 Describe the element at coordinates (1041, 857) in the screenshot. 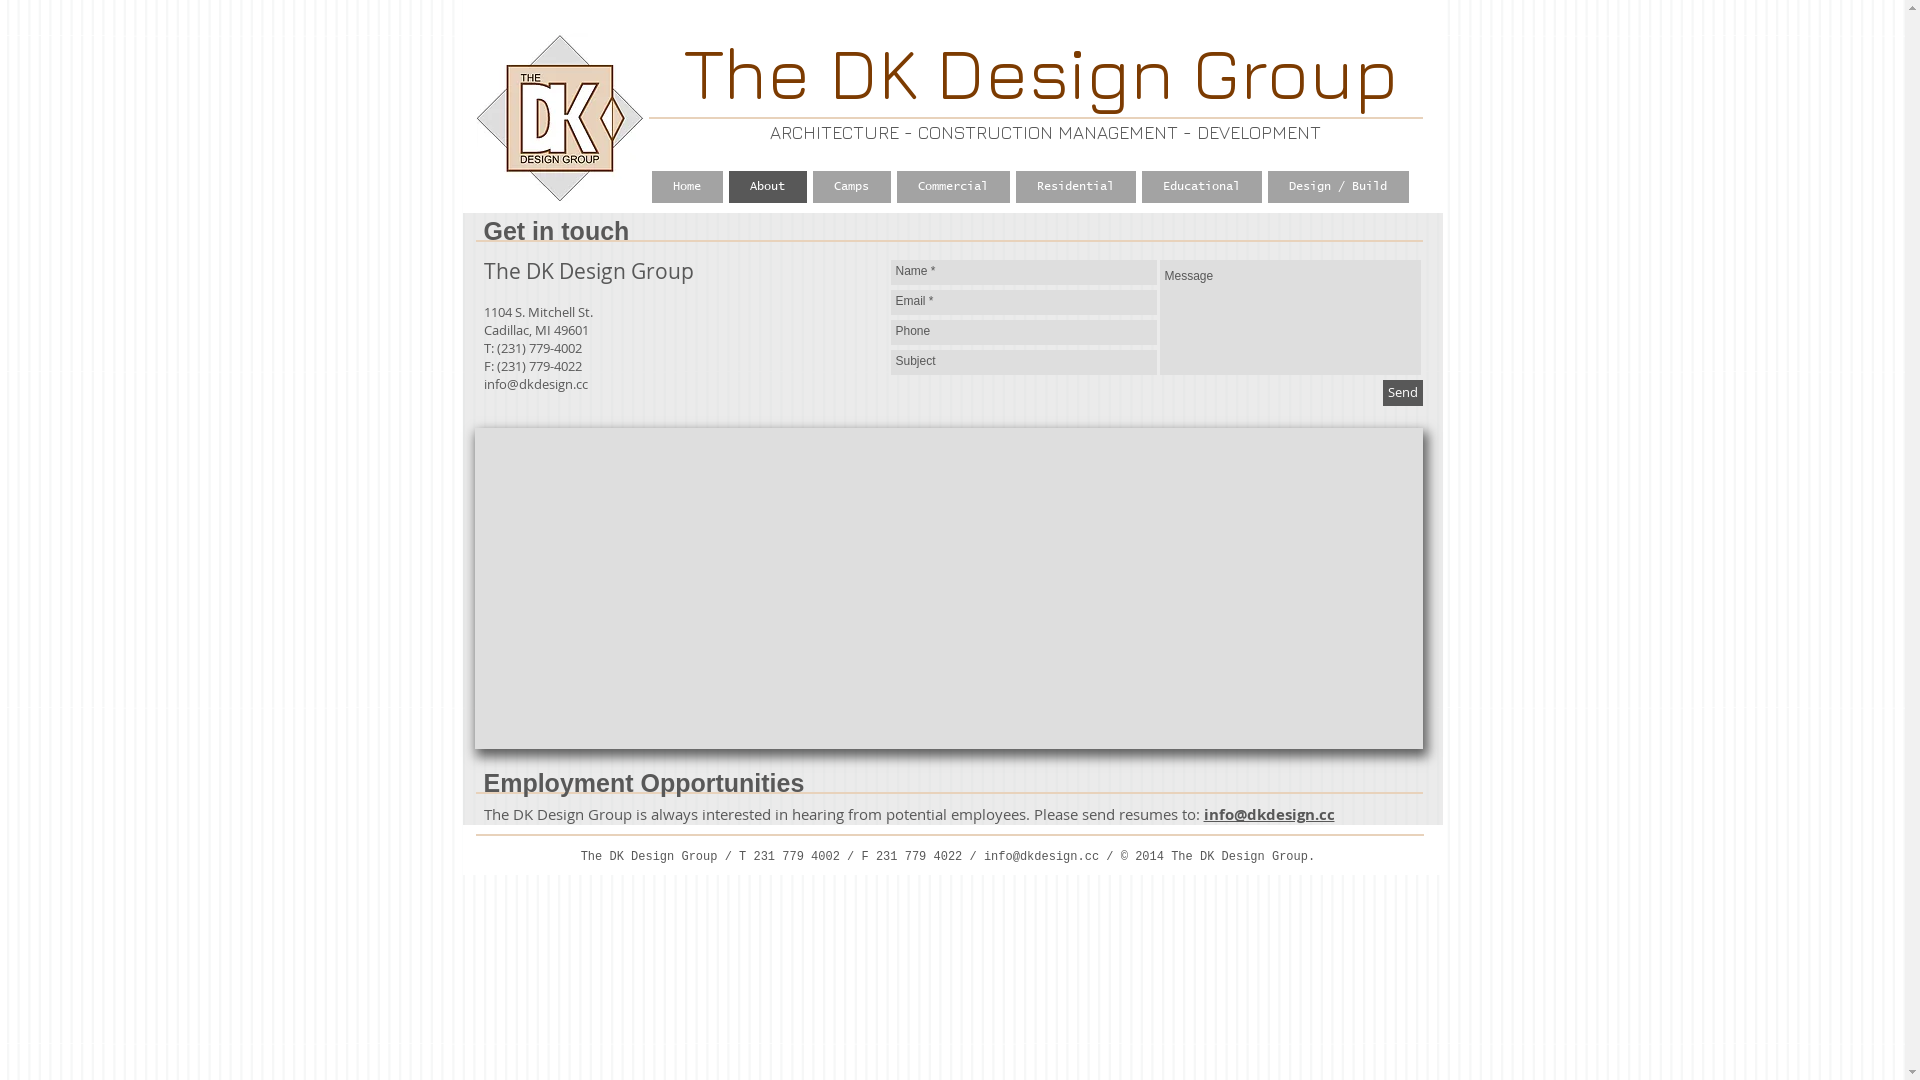

I see `info@dkdesign.cc` at that location.